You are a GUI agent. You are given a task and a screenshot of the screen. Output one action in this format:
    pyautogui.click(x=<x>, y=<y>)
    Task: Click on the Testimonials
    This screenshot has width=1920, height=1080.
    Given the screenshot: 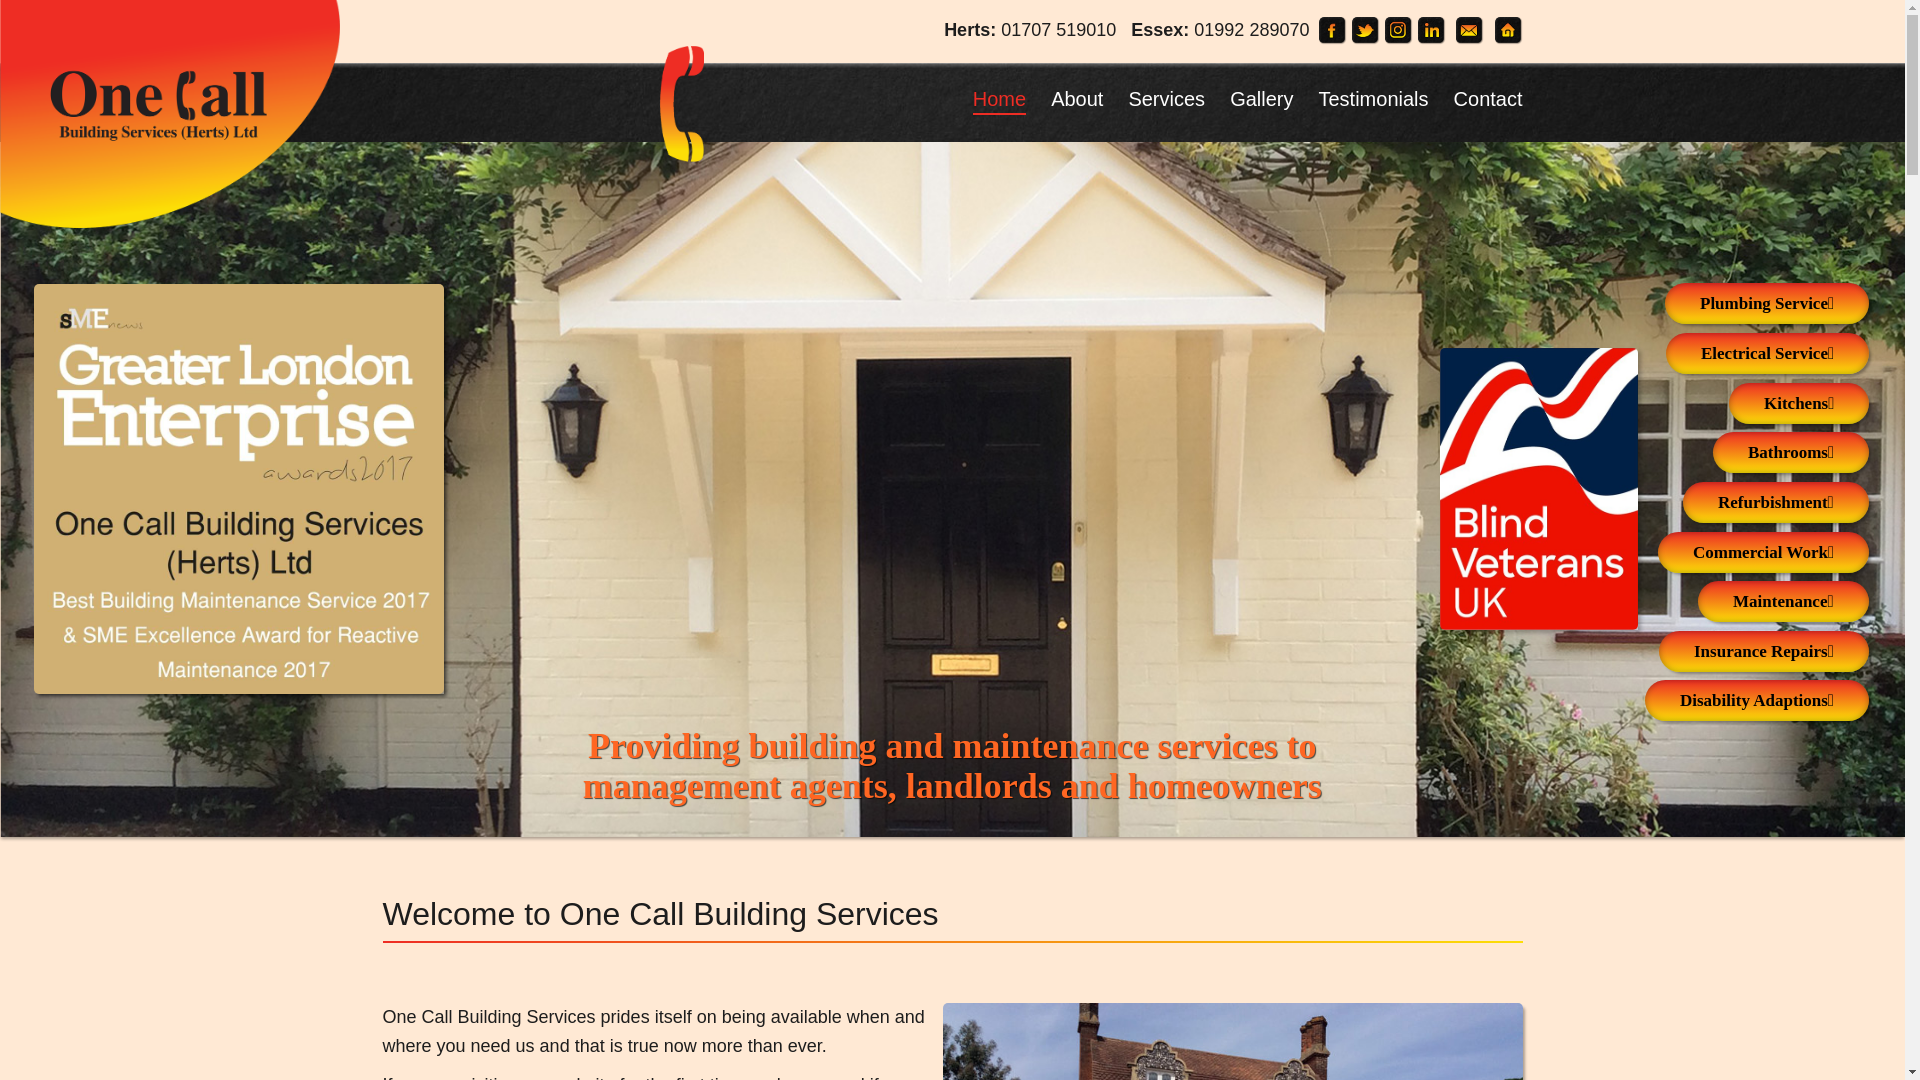 What is the action you would take?
    pyautogui.click(x=1372, y=98)
    